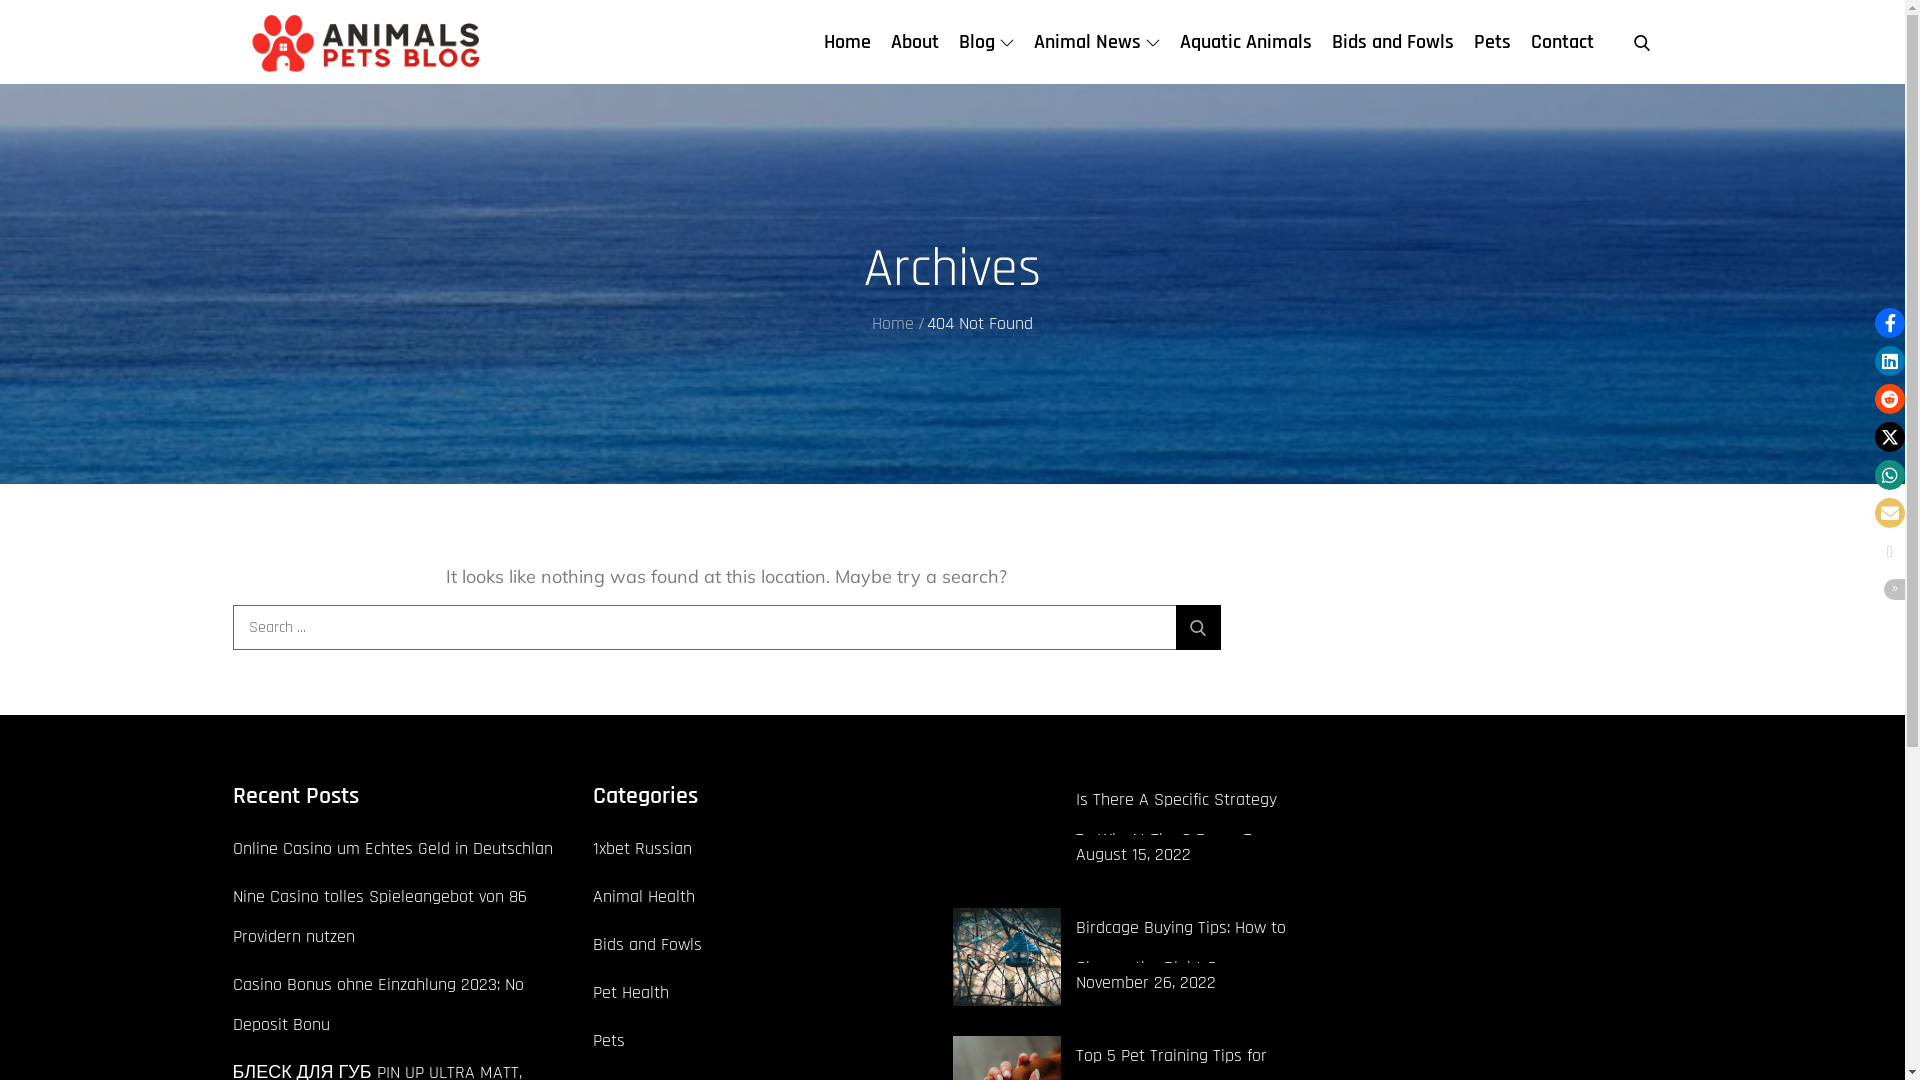 This screenshot has width=1920, height=1080. What do you see at coordinates (608, 1041) in the screenshot?
I see `Pets` at bounding box center [608, 1041].